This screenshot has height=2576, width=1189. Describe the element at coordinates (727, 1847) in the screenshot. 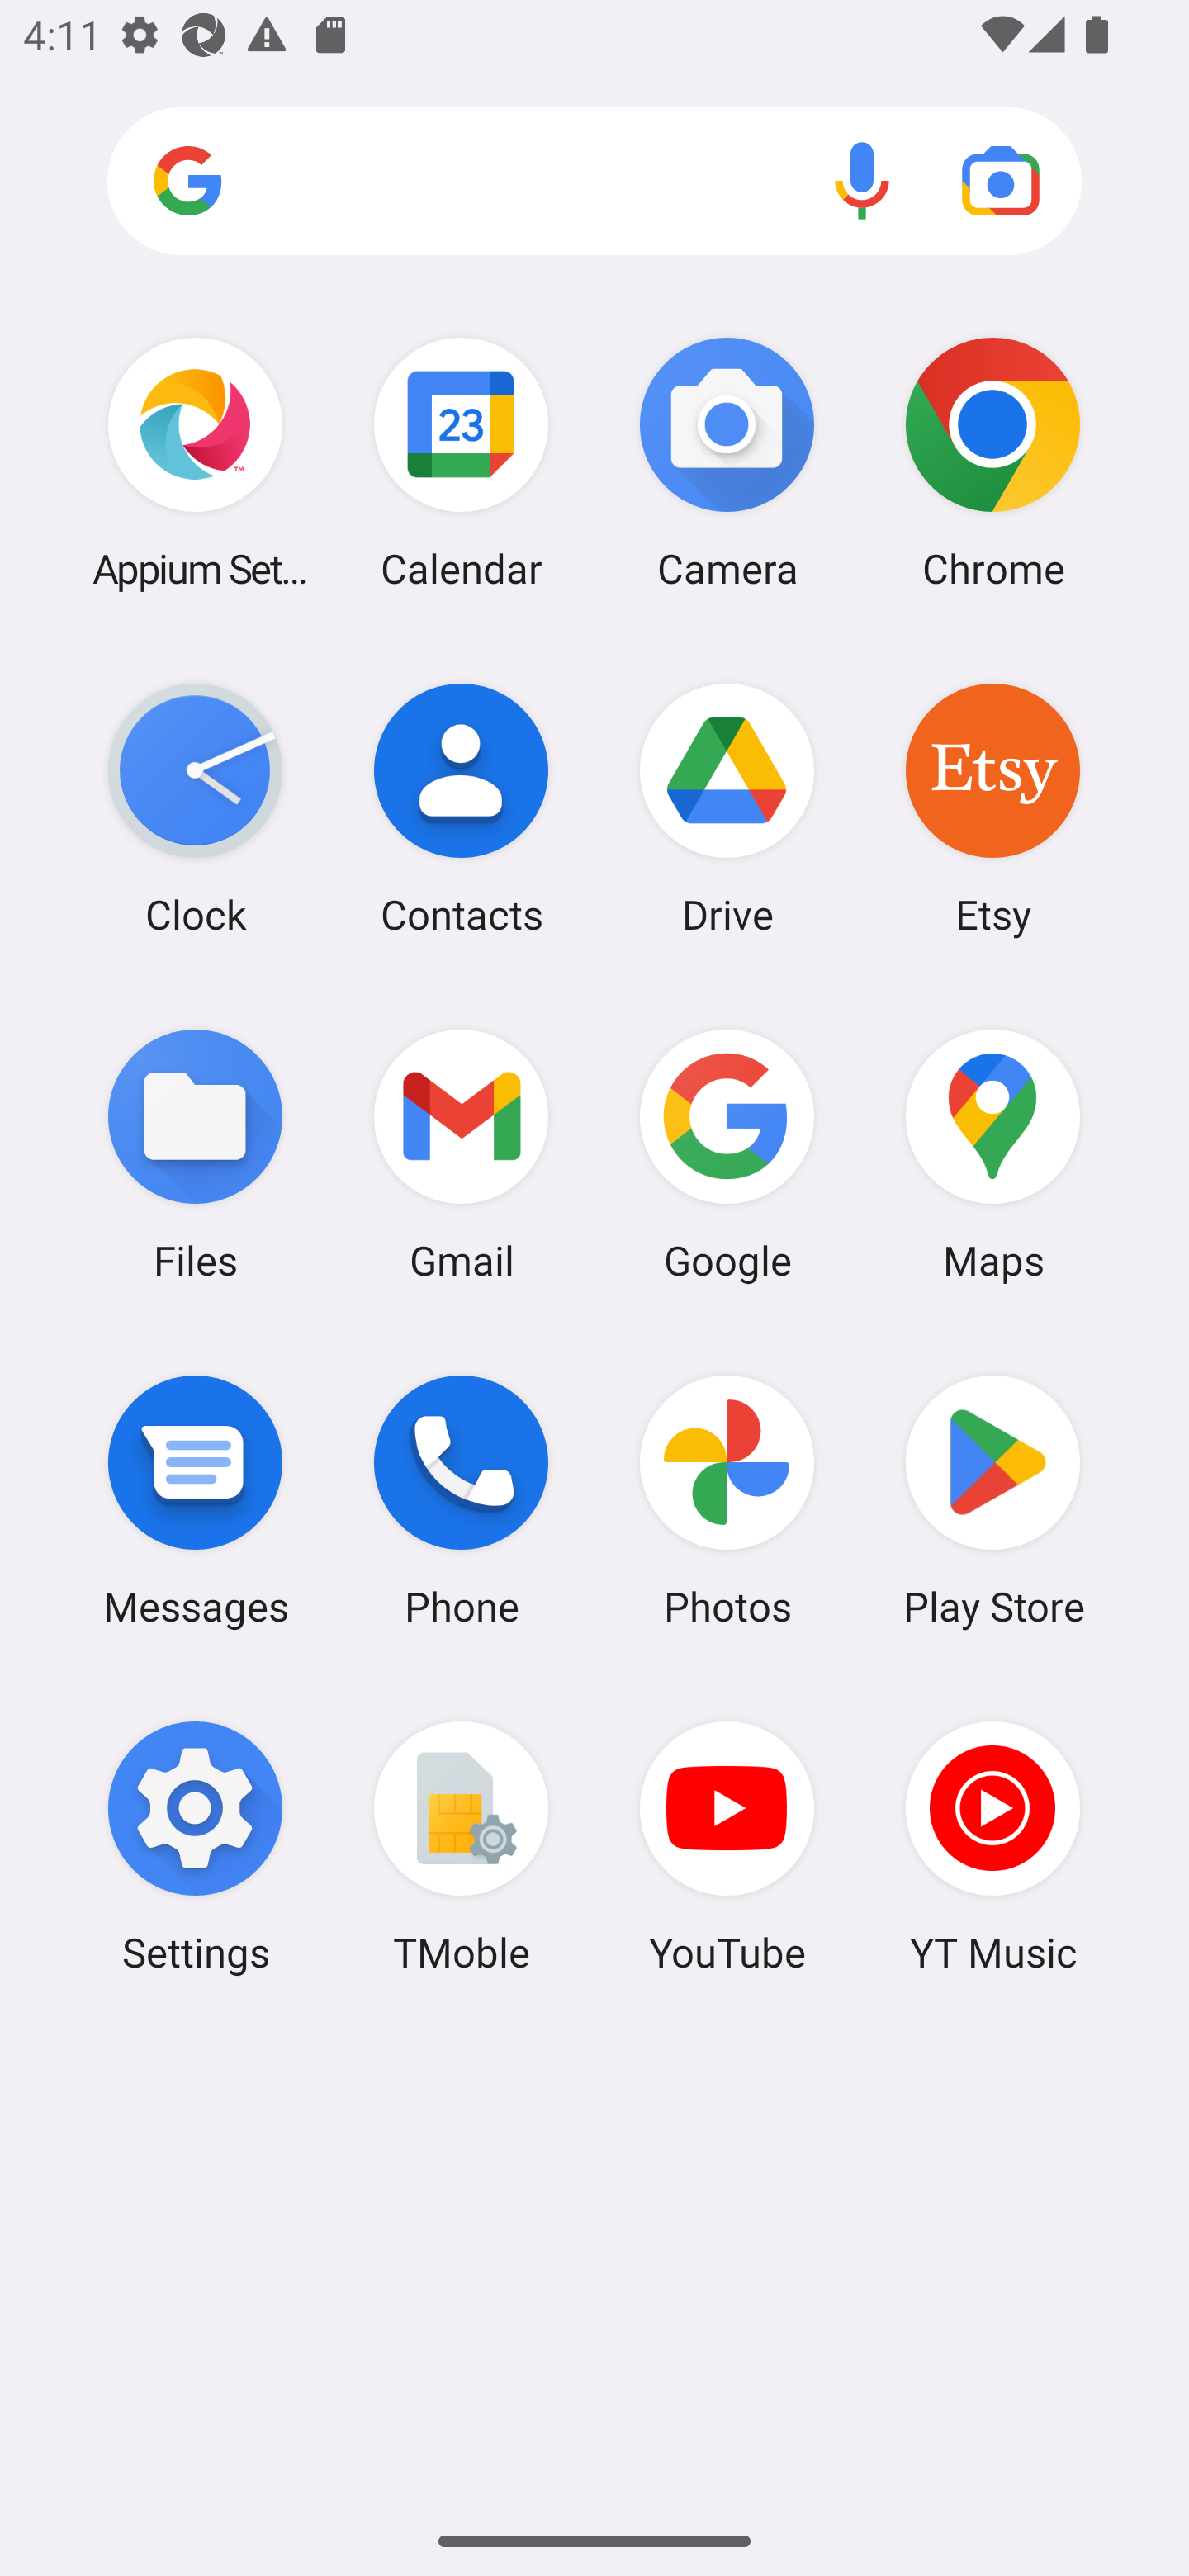

I see `YouTube` at that location.